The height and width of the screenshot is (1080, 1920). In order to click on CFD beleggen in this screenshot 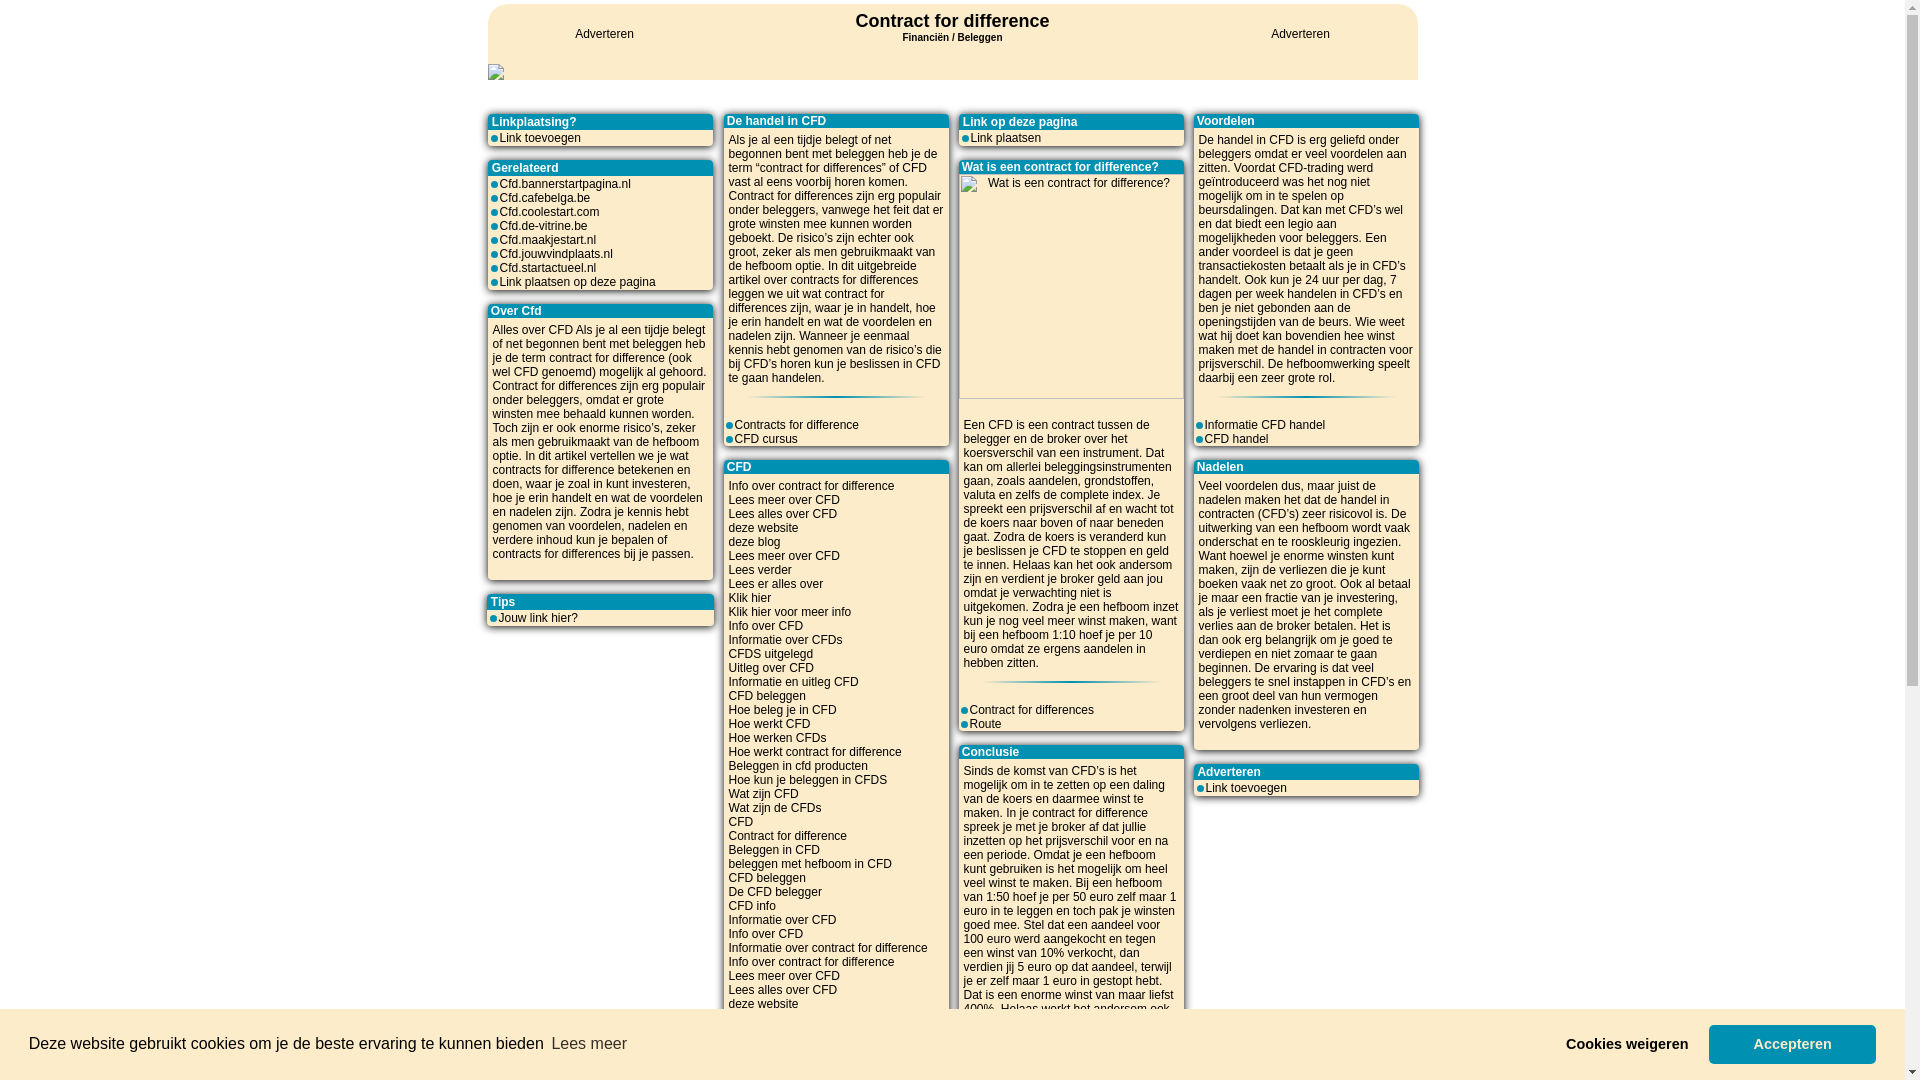, I will do `click(766, 696)`.